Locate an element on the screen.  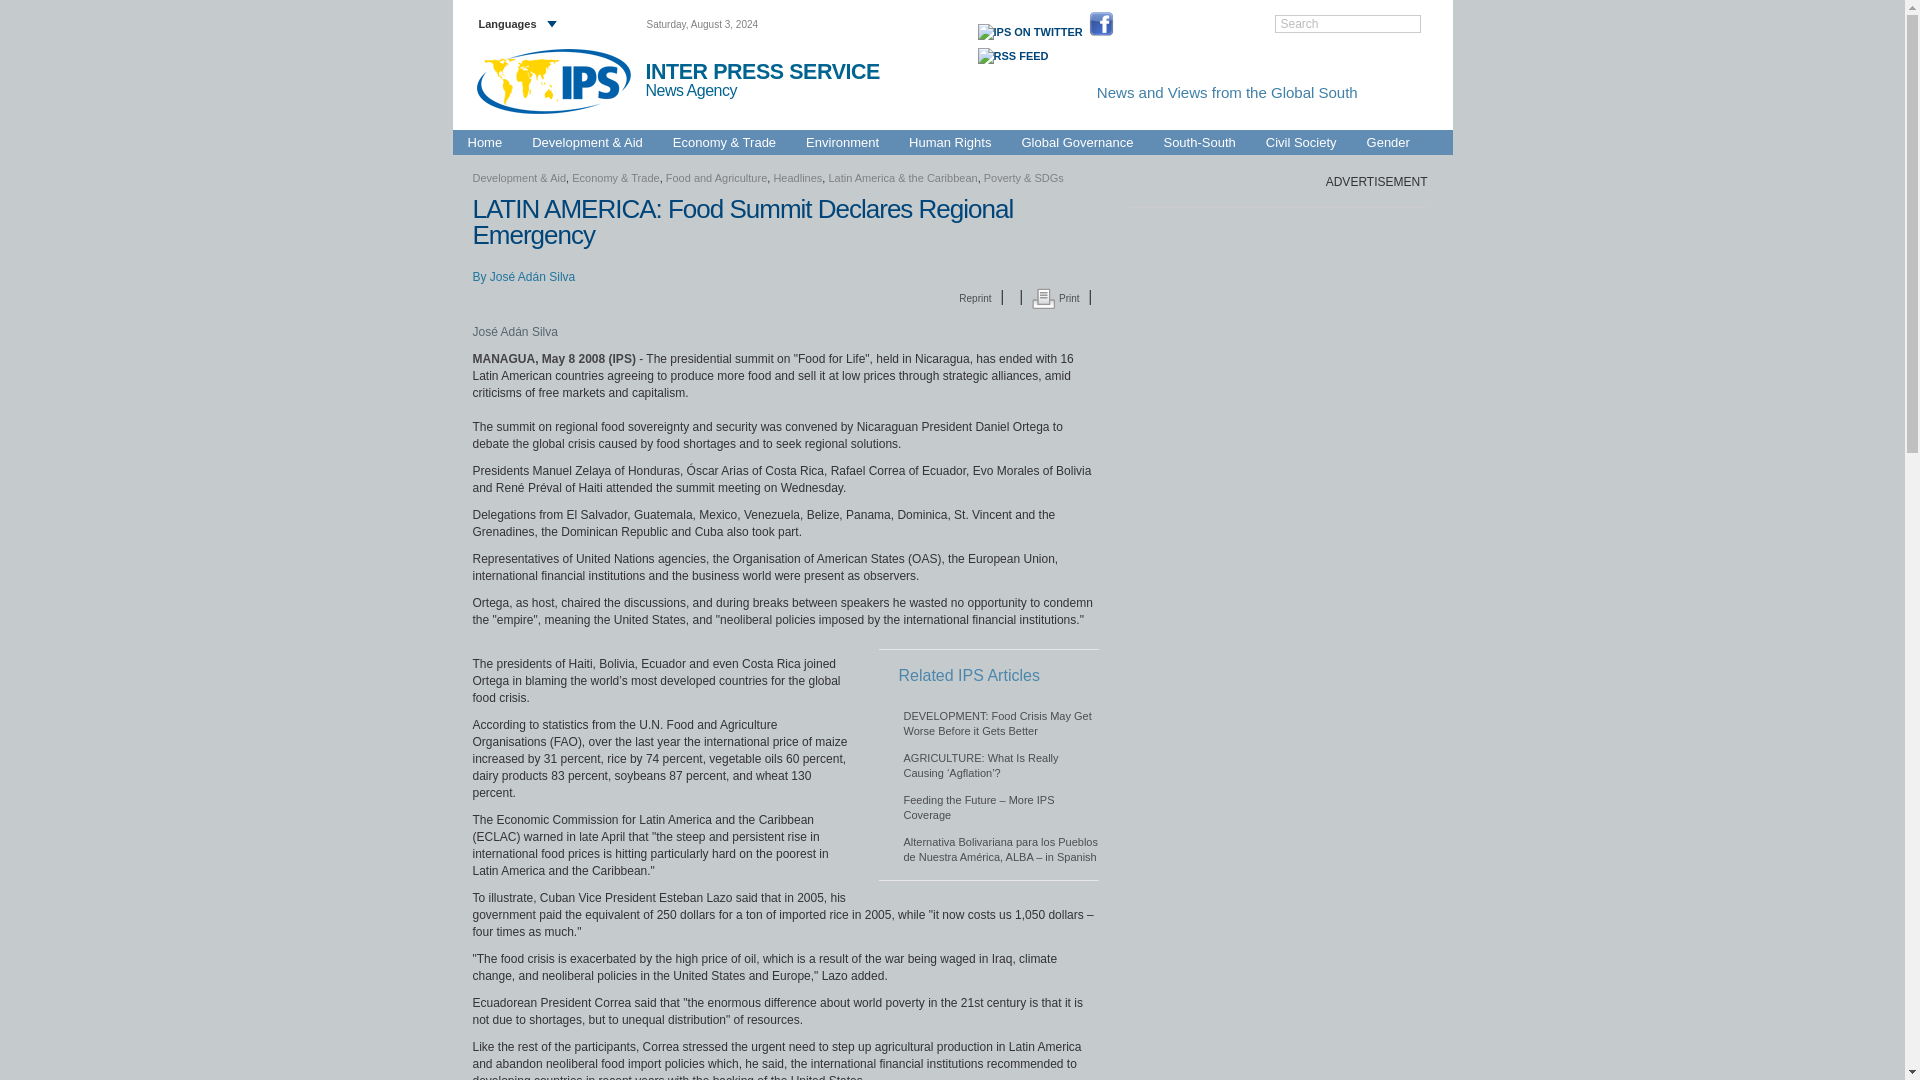
Europe is located at coordinates (982, 119).